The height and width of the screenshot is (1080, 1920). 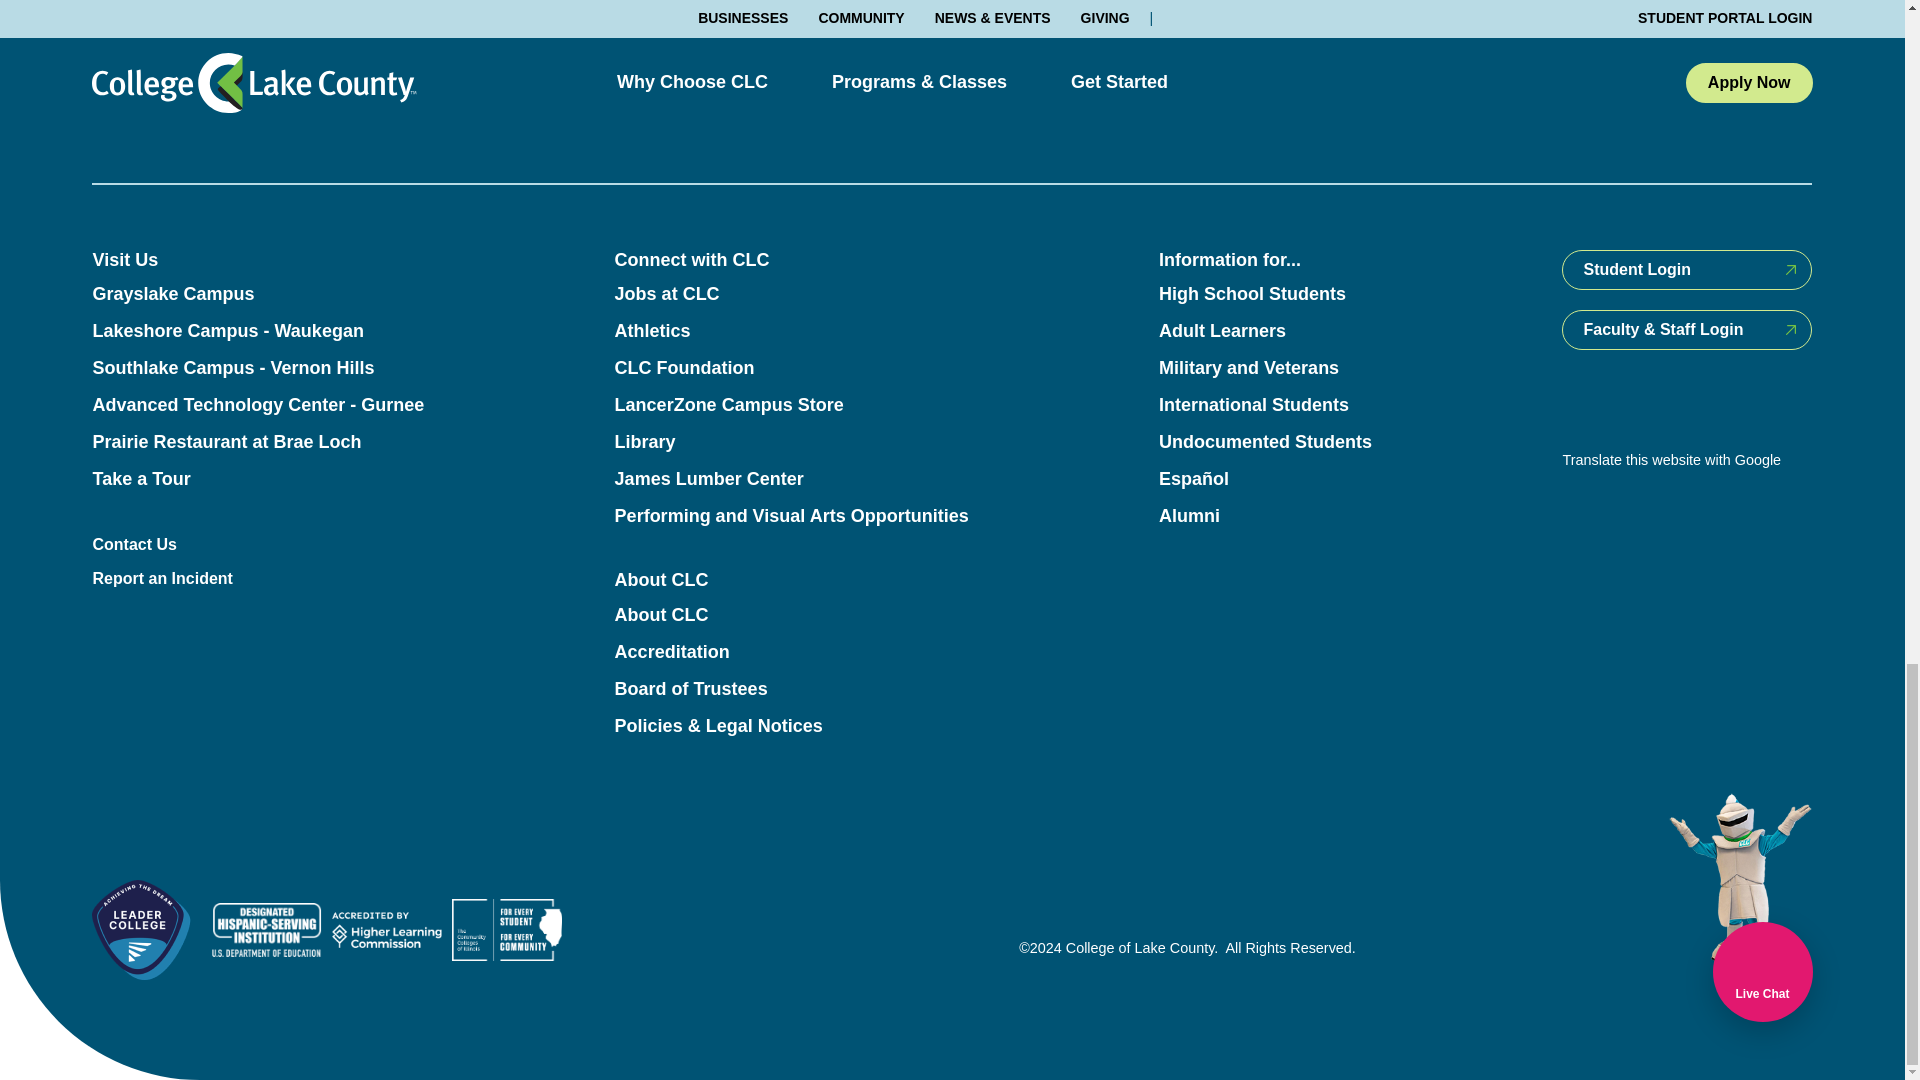 I want to click on Apply now, so click(x=572, y=72).